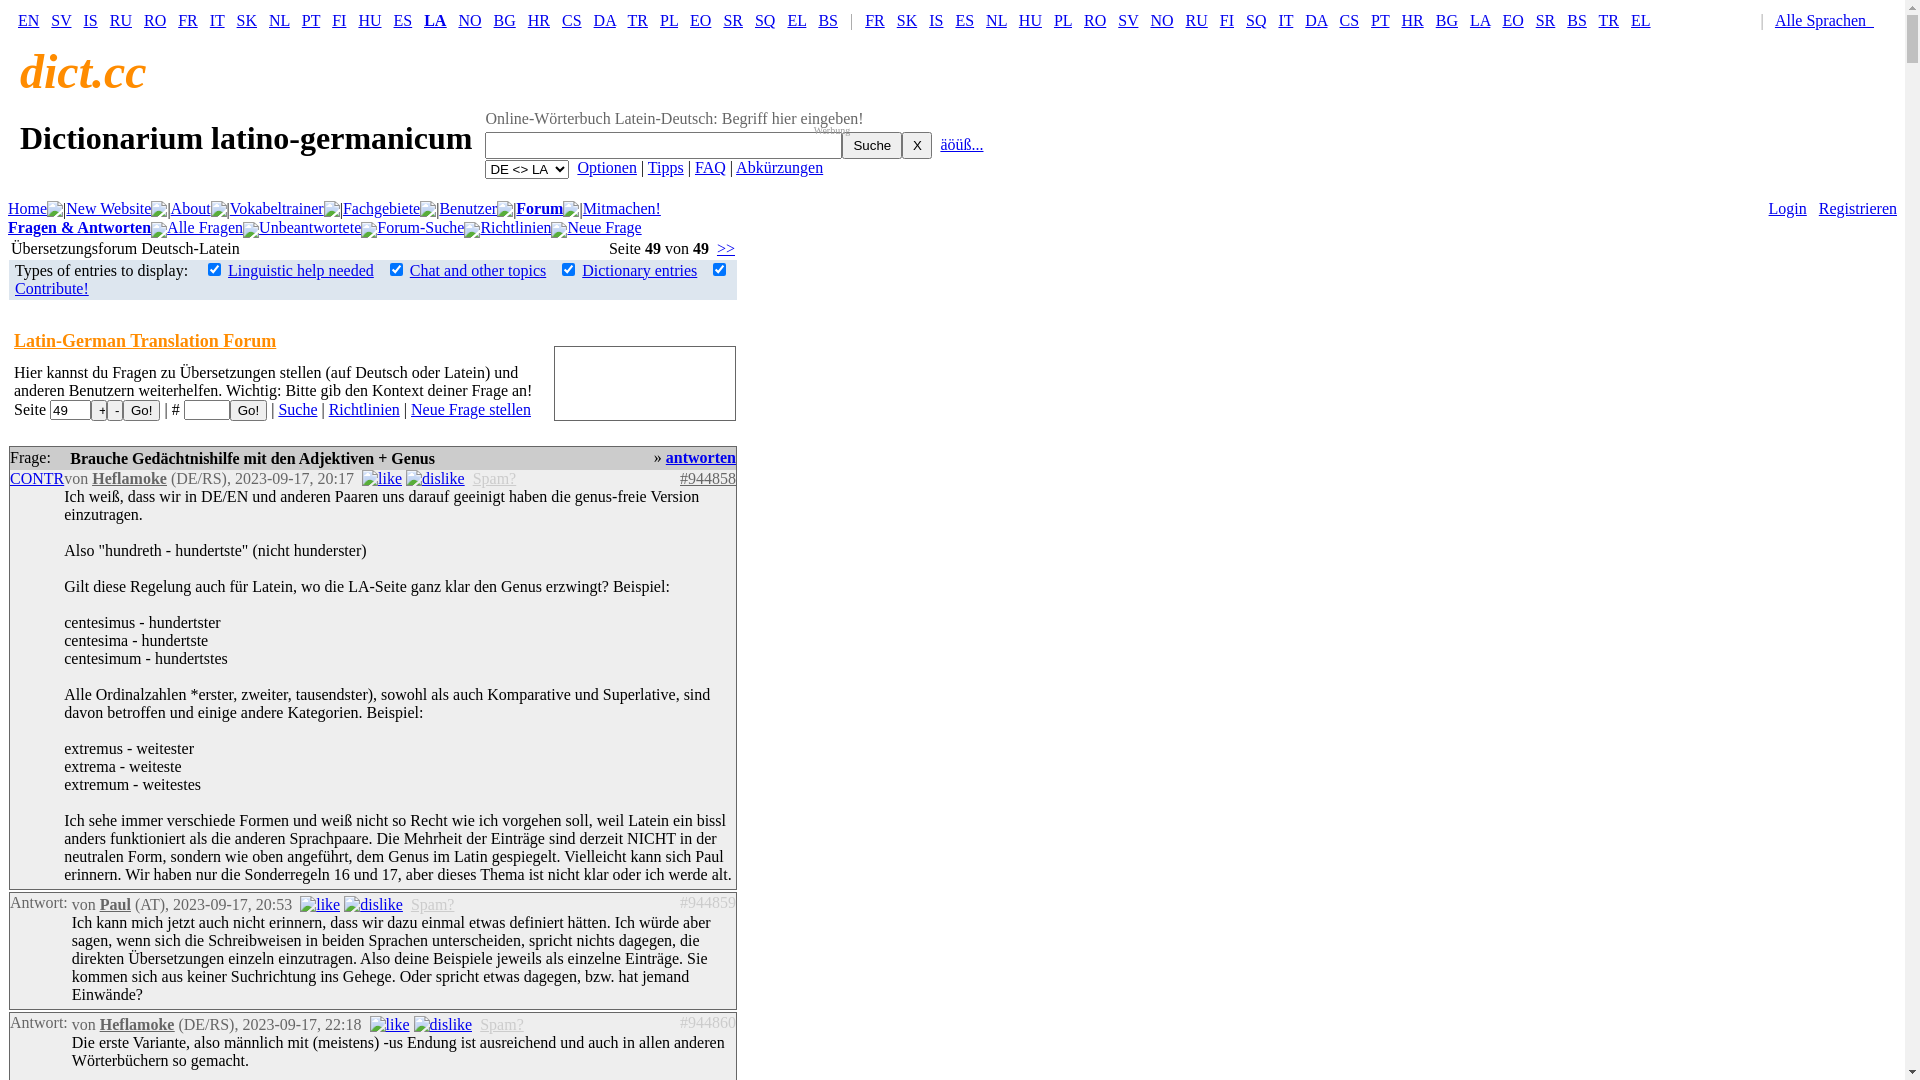  I want to click on Paul, so click(116, 904).